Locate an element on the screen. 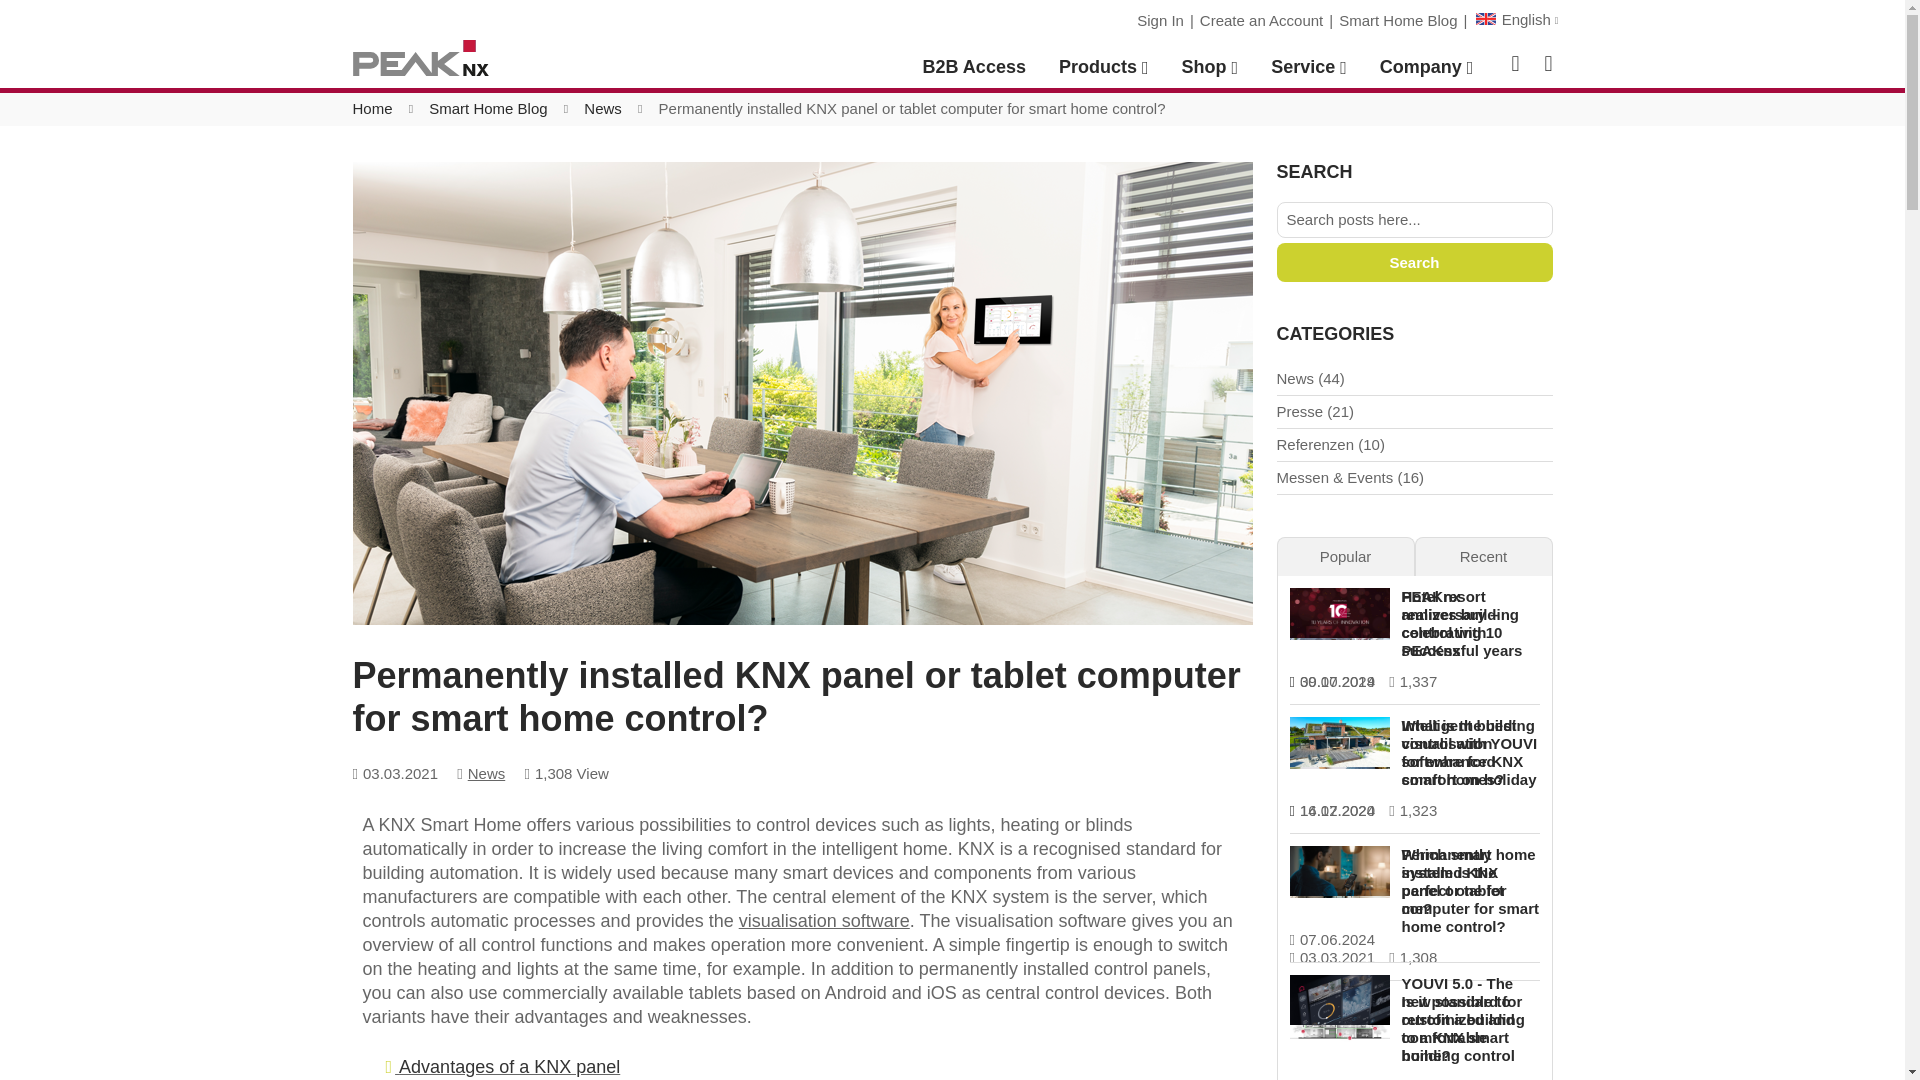 The height and width of the screenshot is (1080, 1920). Hotel resort realizes building control with PEAKnx is located at coordinates (1460, 622).